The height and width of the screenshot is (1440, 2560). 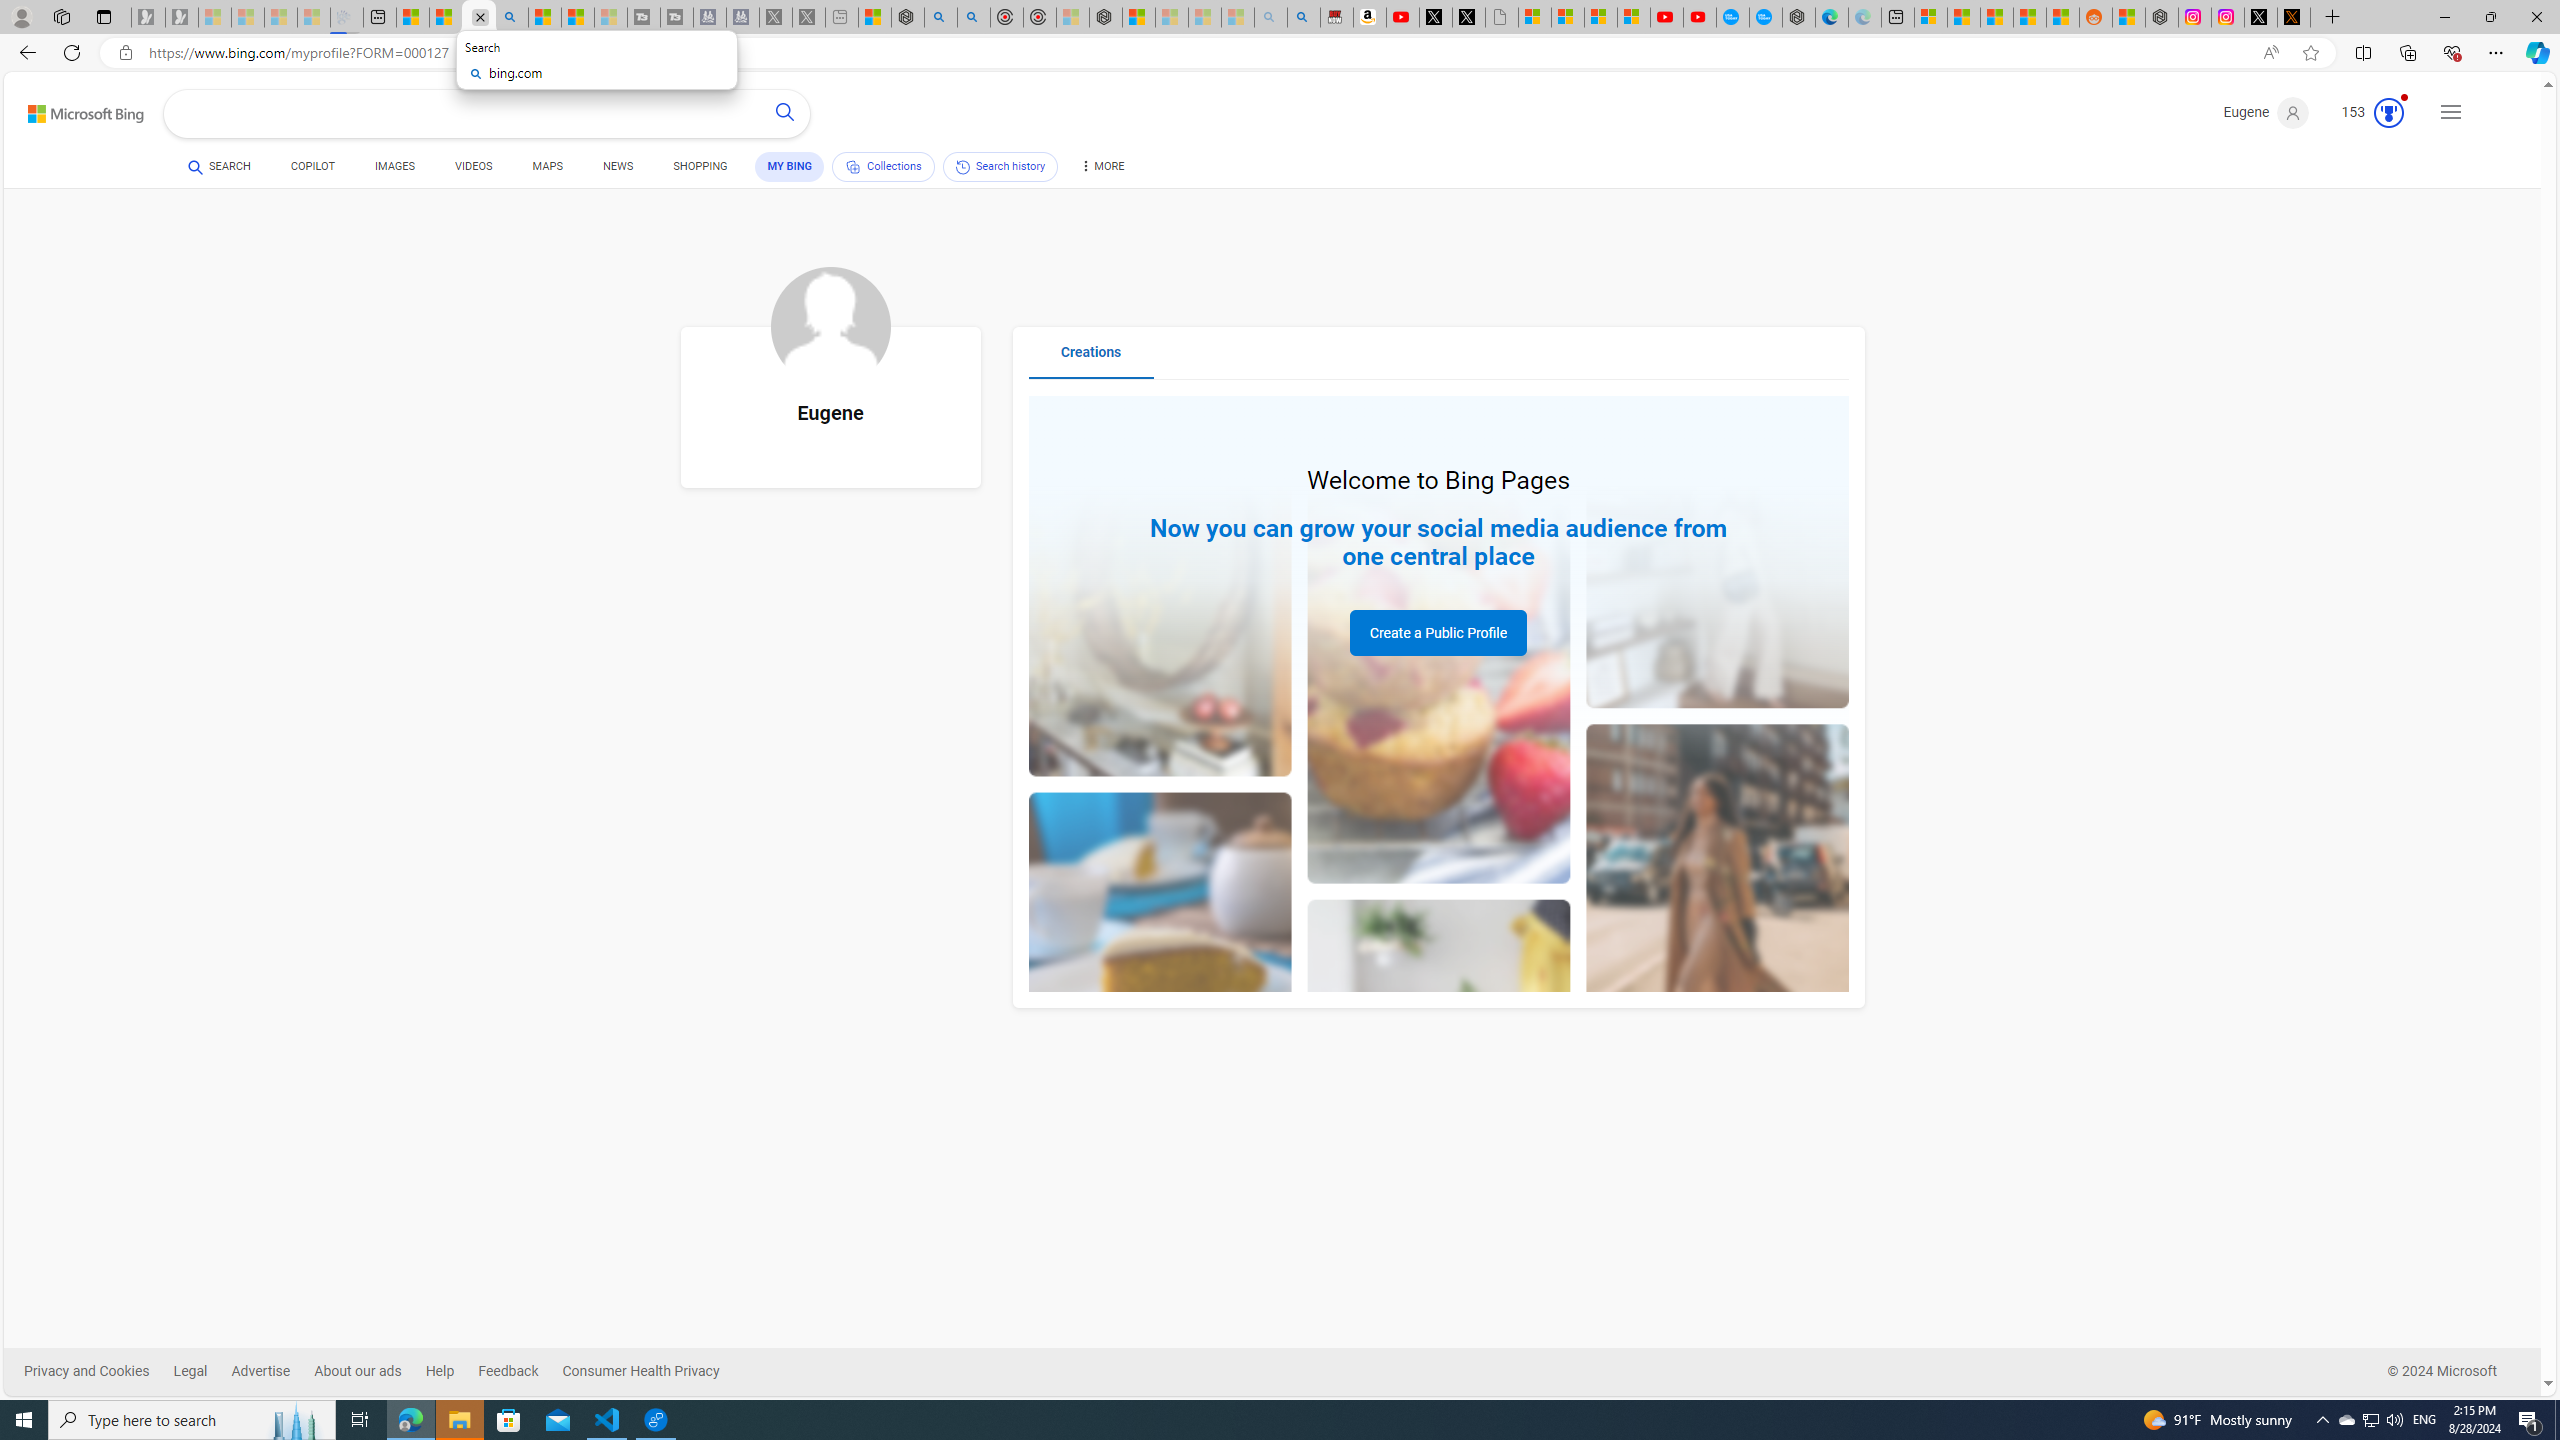 I want to click on Settings and quick links, so click(x=2451, y=112).